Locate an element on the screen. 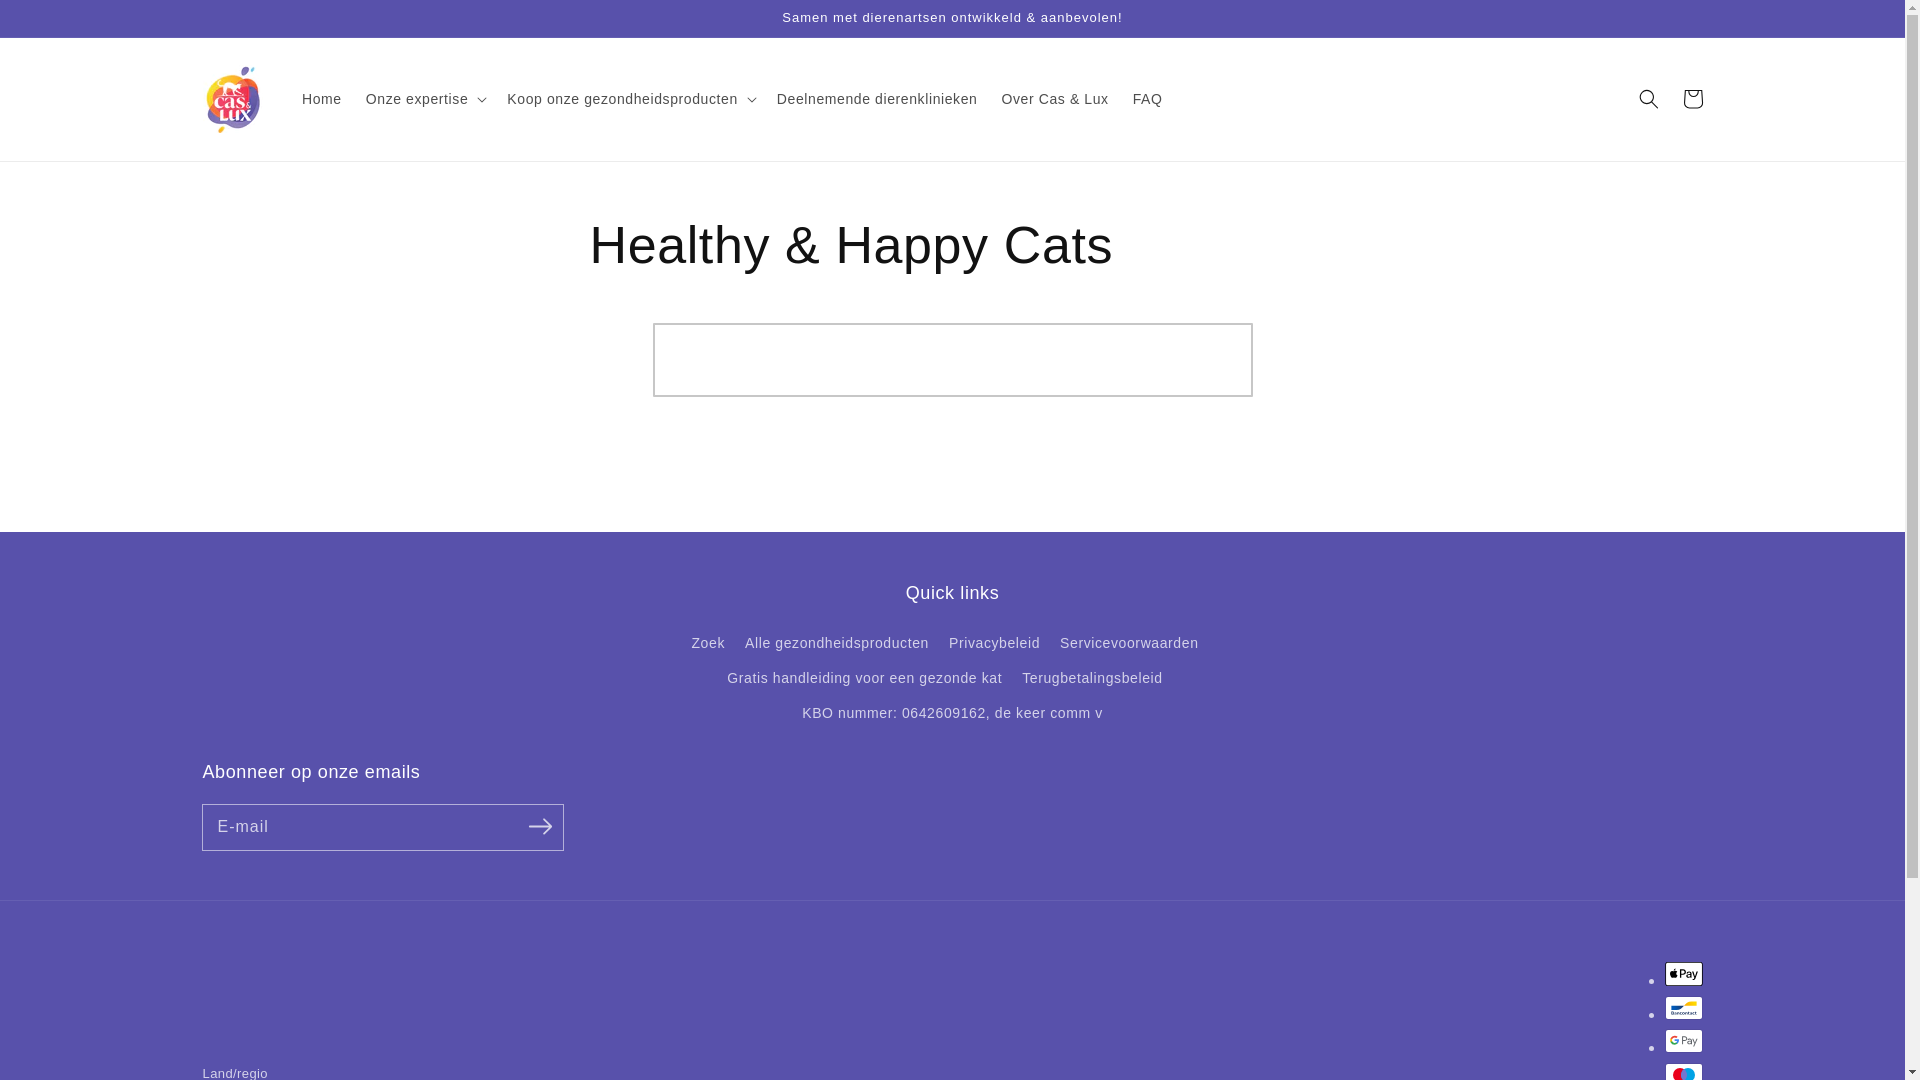  Over Cas & Lux is located at coordinates (1054, 98).